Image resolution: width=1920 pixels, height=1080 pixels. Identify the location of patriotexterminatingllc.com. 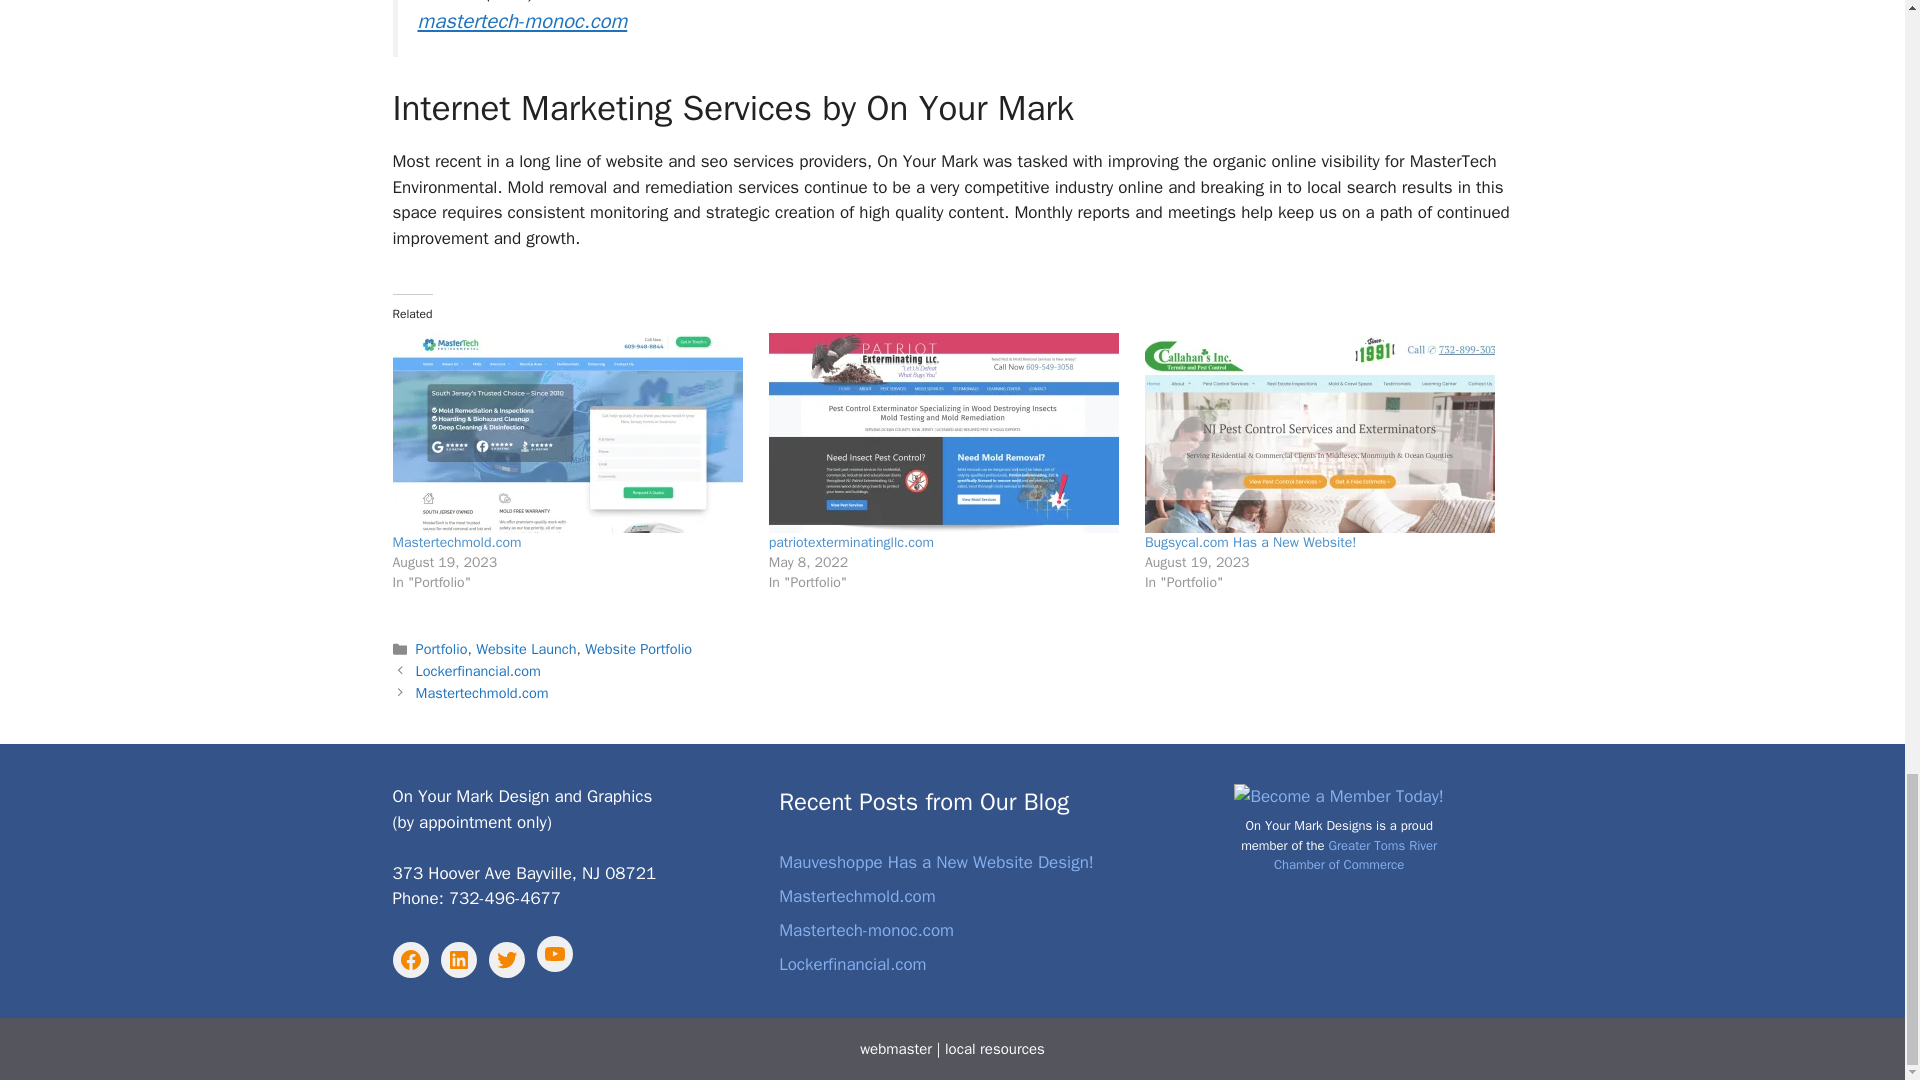
(947, 432).